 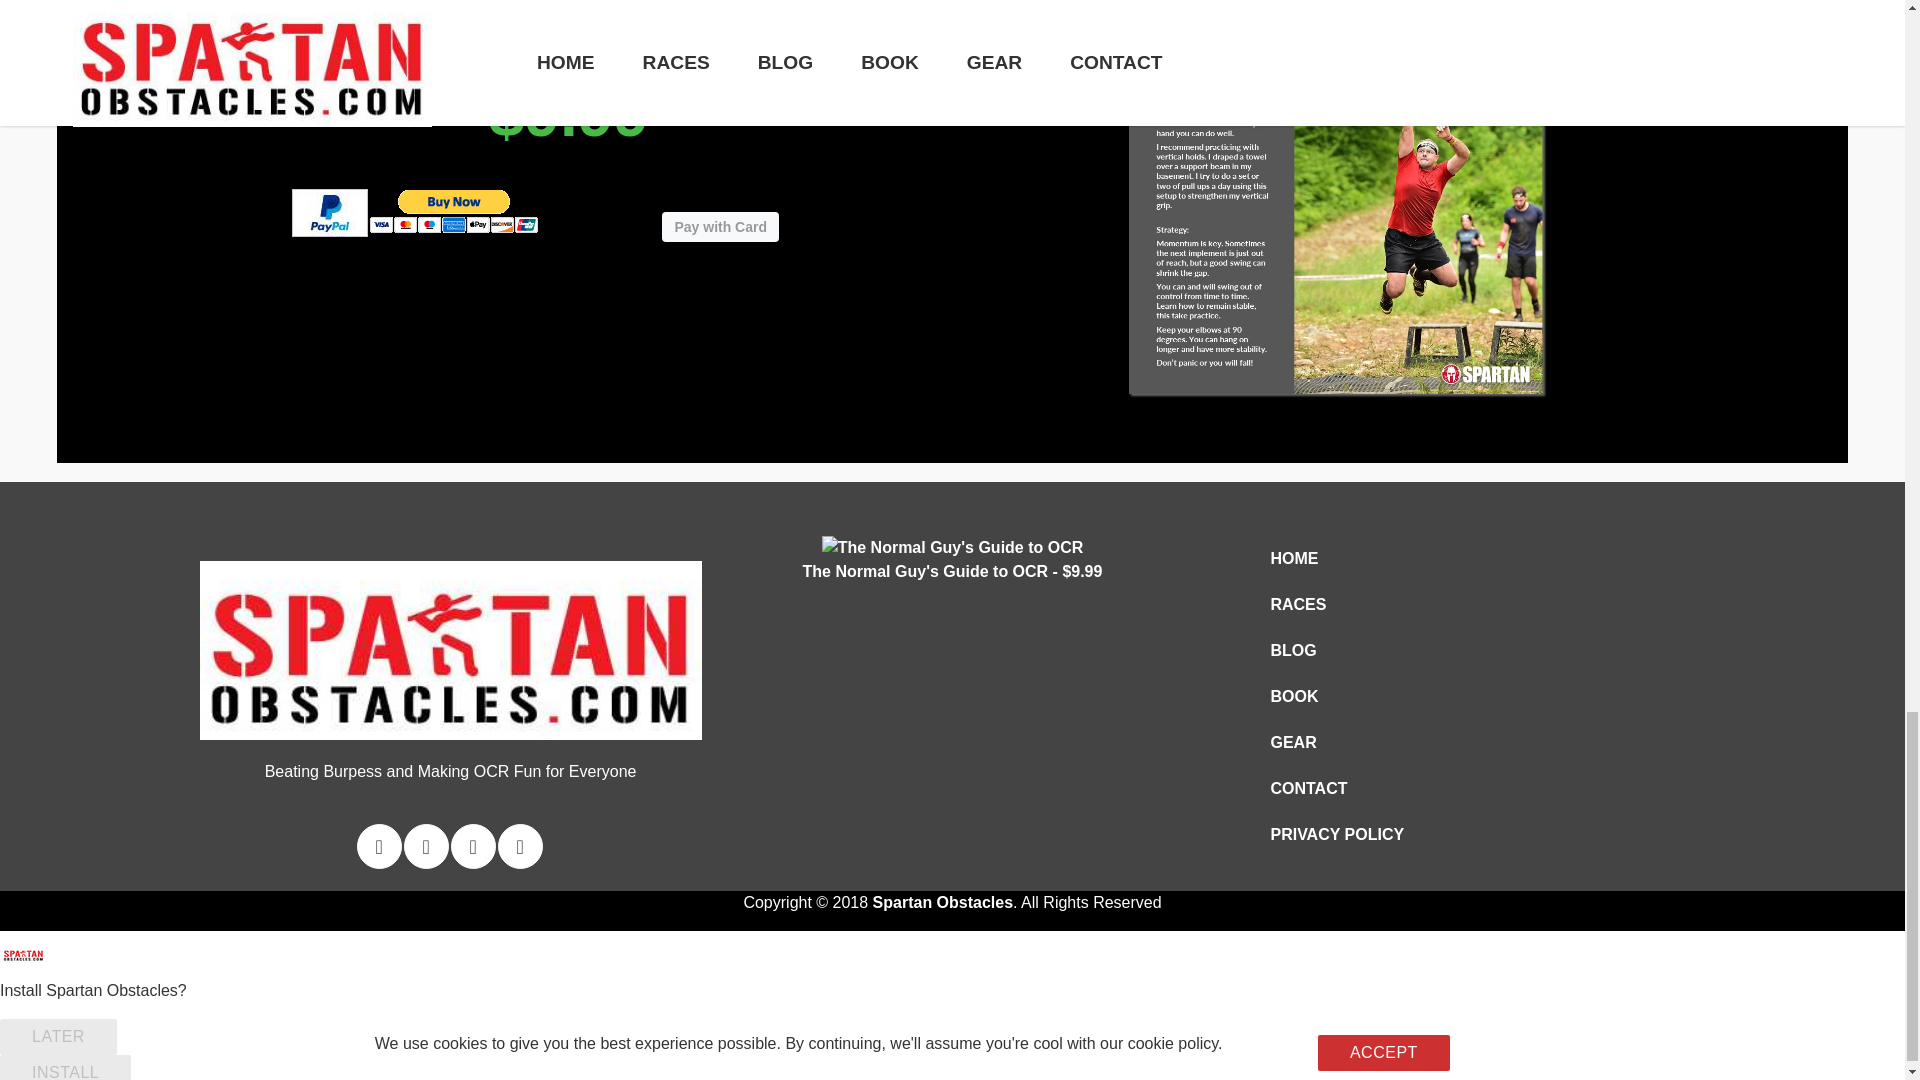 I want to click on BLOG, so click(x=1336, y=650).